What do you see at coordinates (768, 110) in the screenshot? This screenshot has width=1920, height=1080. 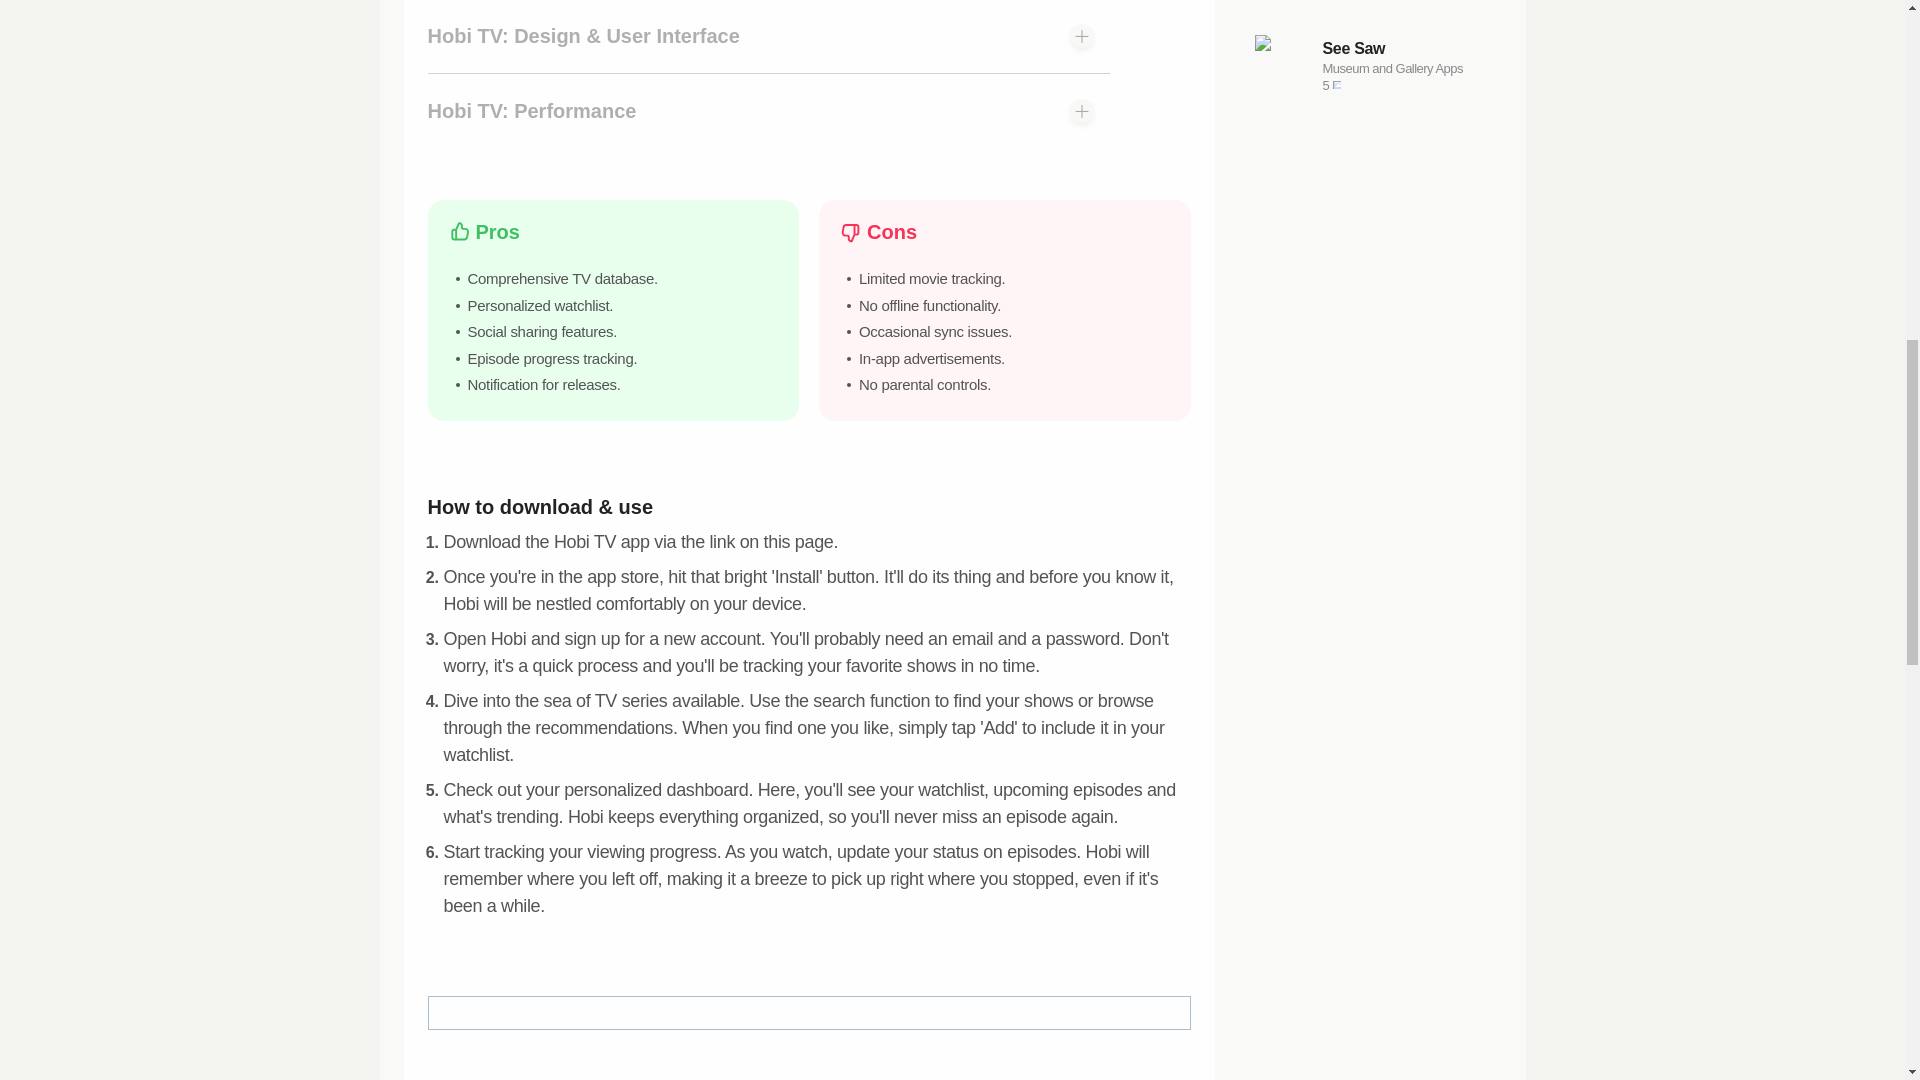 I see `Museum and Gallery Apps` at bounding box center [768, 110].